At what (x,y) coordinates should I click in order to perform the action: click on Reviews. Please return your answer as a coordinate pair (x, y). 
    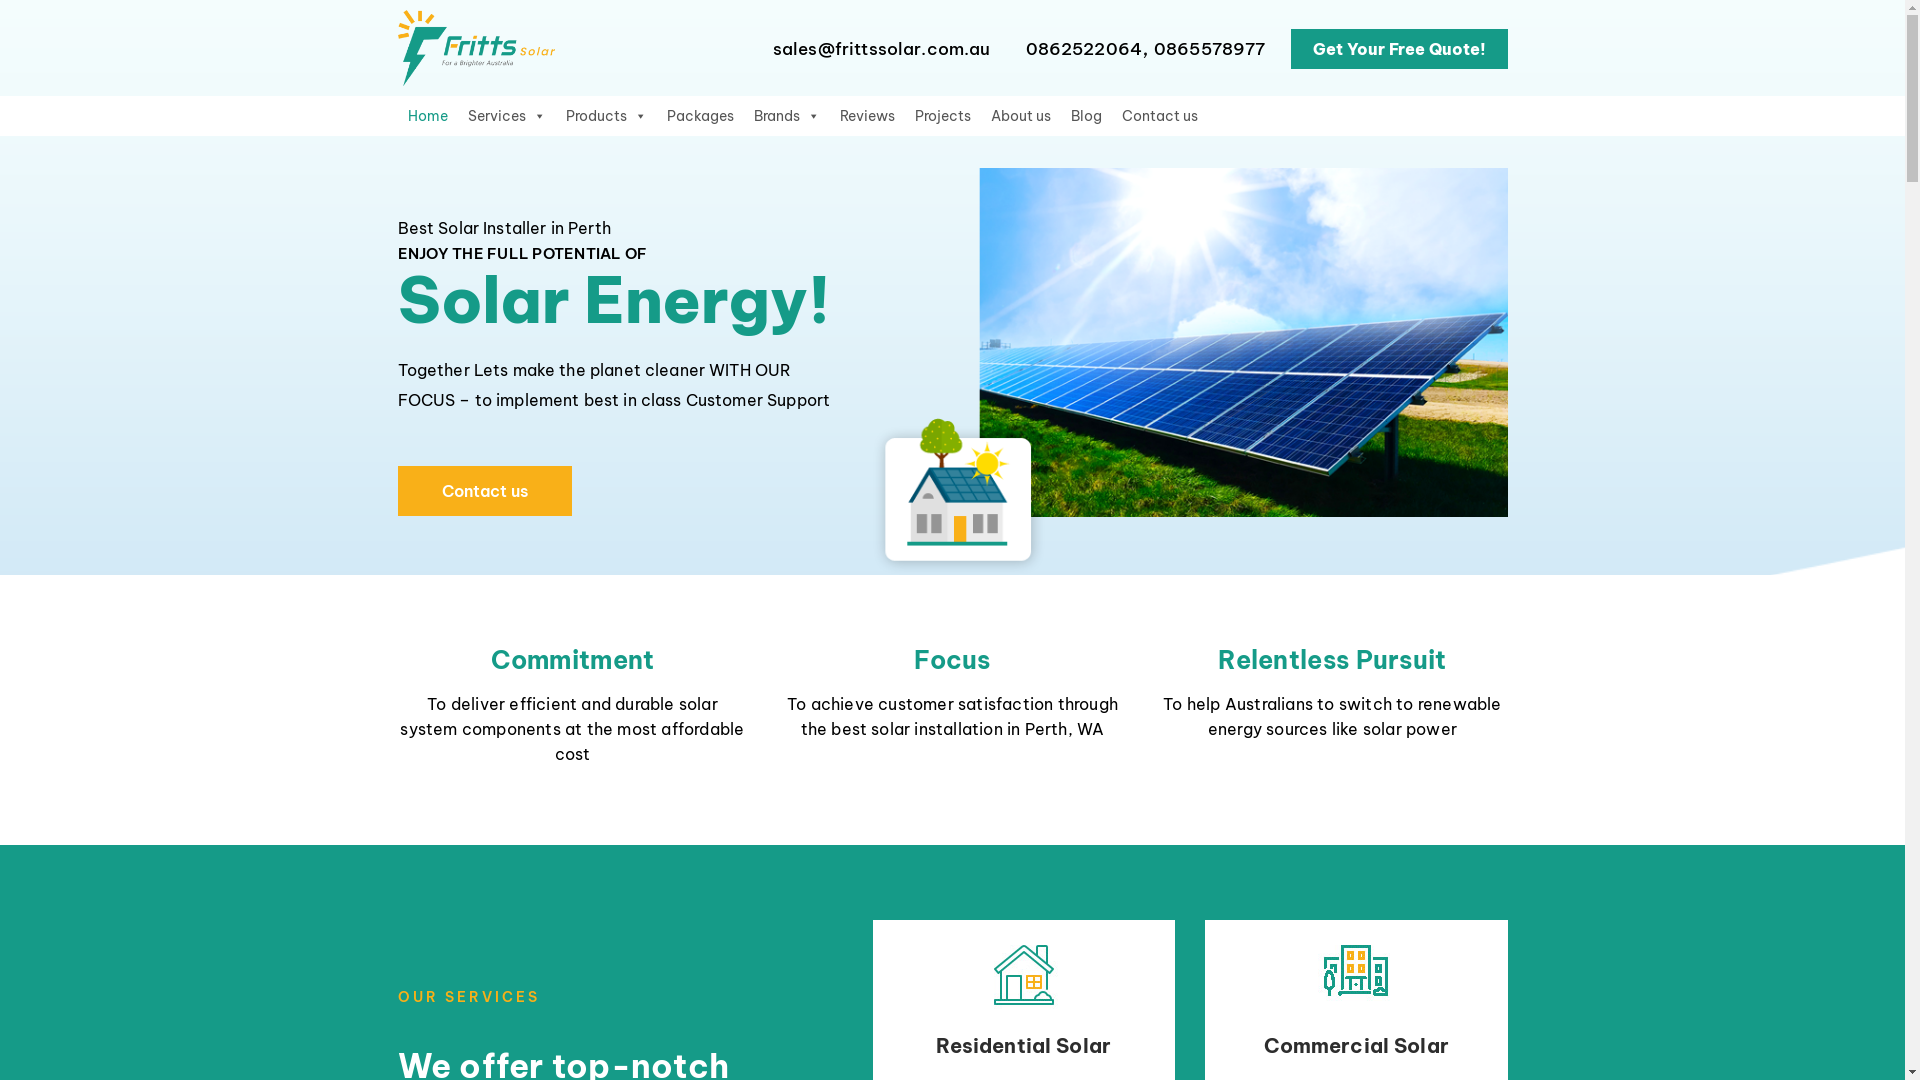
    Looking at the image, I should click on (868, 116).